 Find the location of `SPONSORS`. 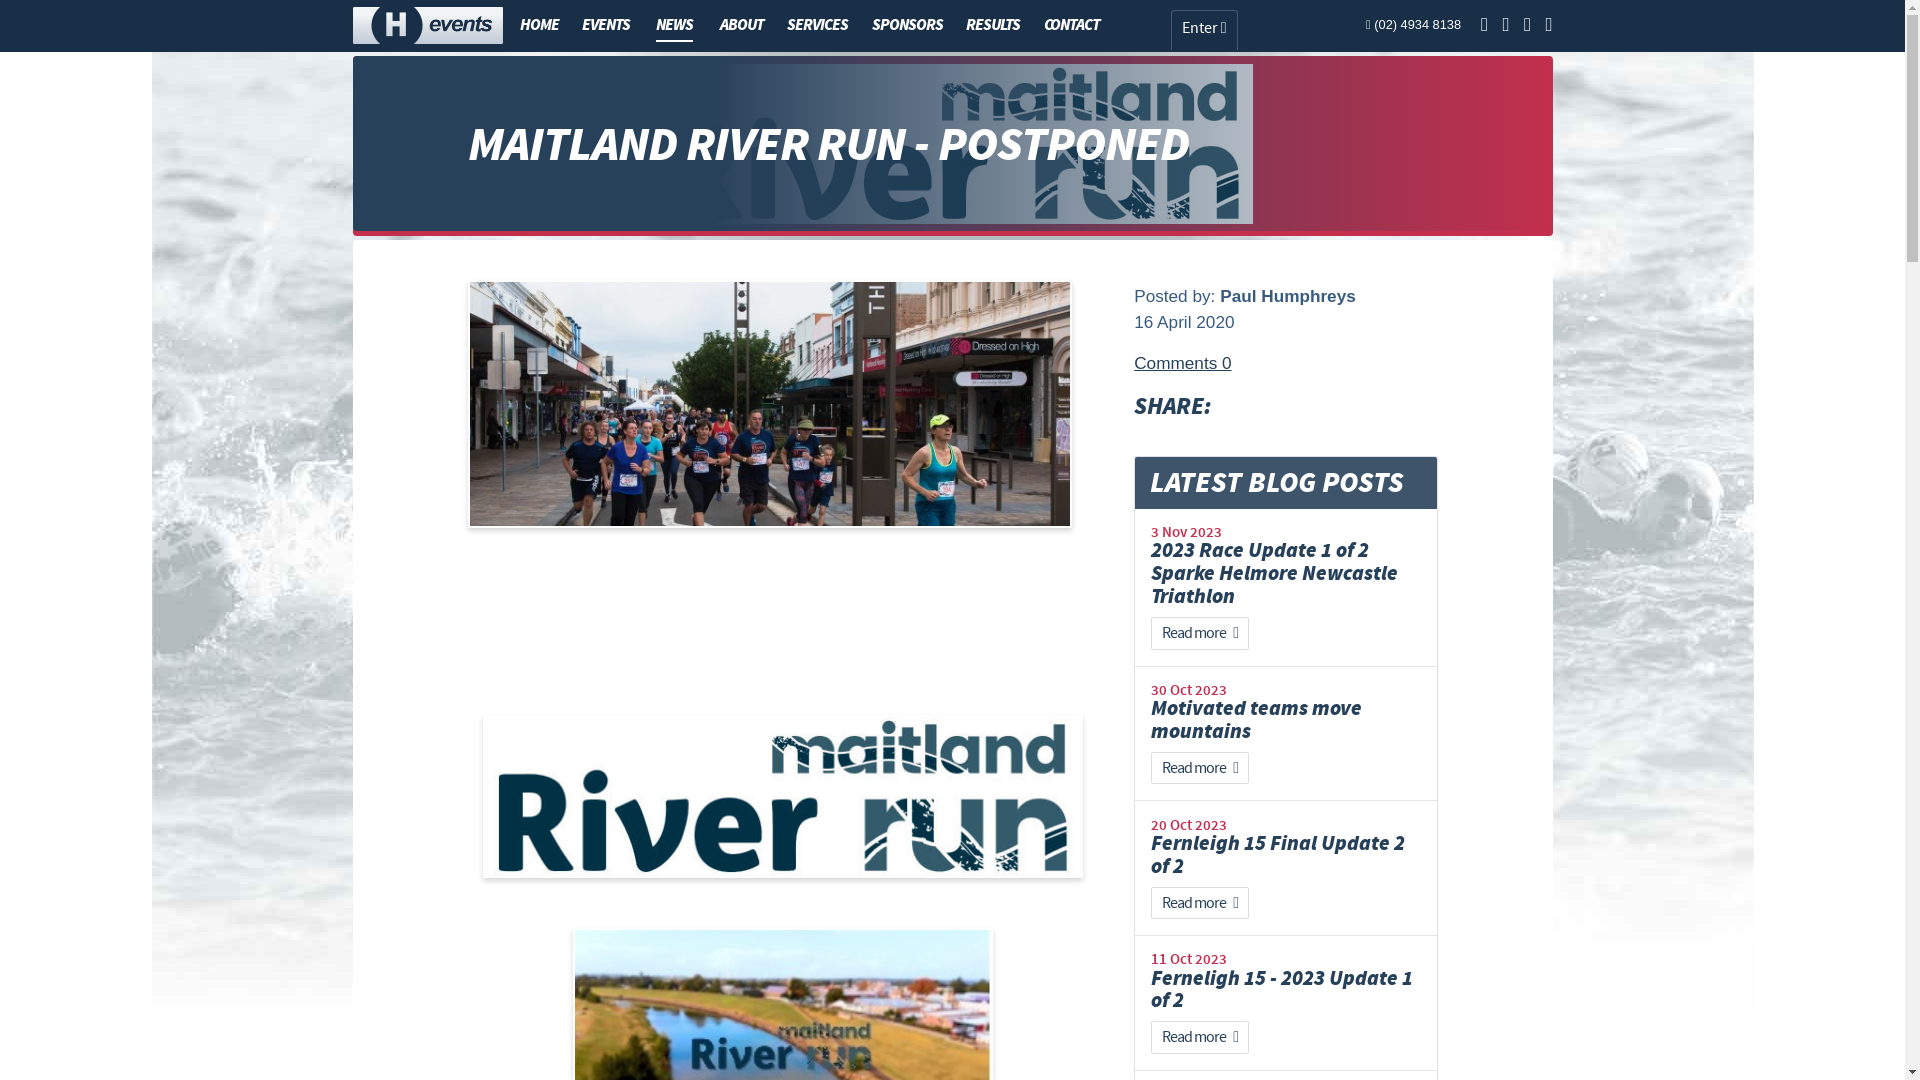

SPONSORS is located at coordinates (908, 25).